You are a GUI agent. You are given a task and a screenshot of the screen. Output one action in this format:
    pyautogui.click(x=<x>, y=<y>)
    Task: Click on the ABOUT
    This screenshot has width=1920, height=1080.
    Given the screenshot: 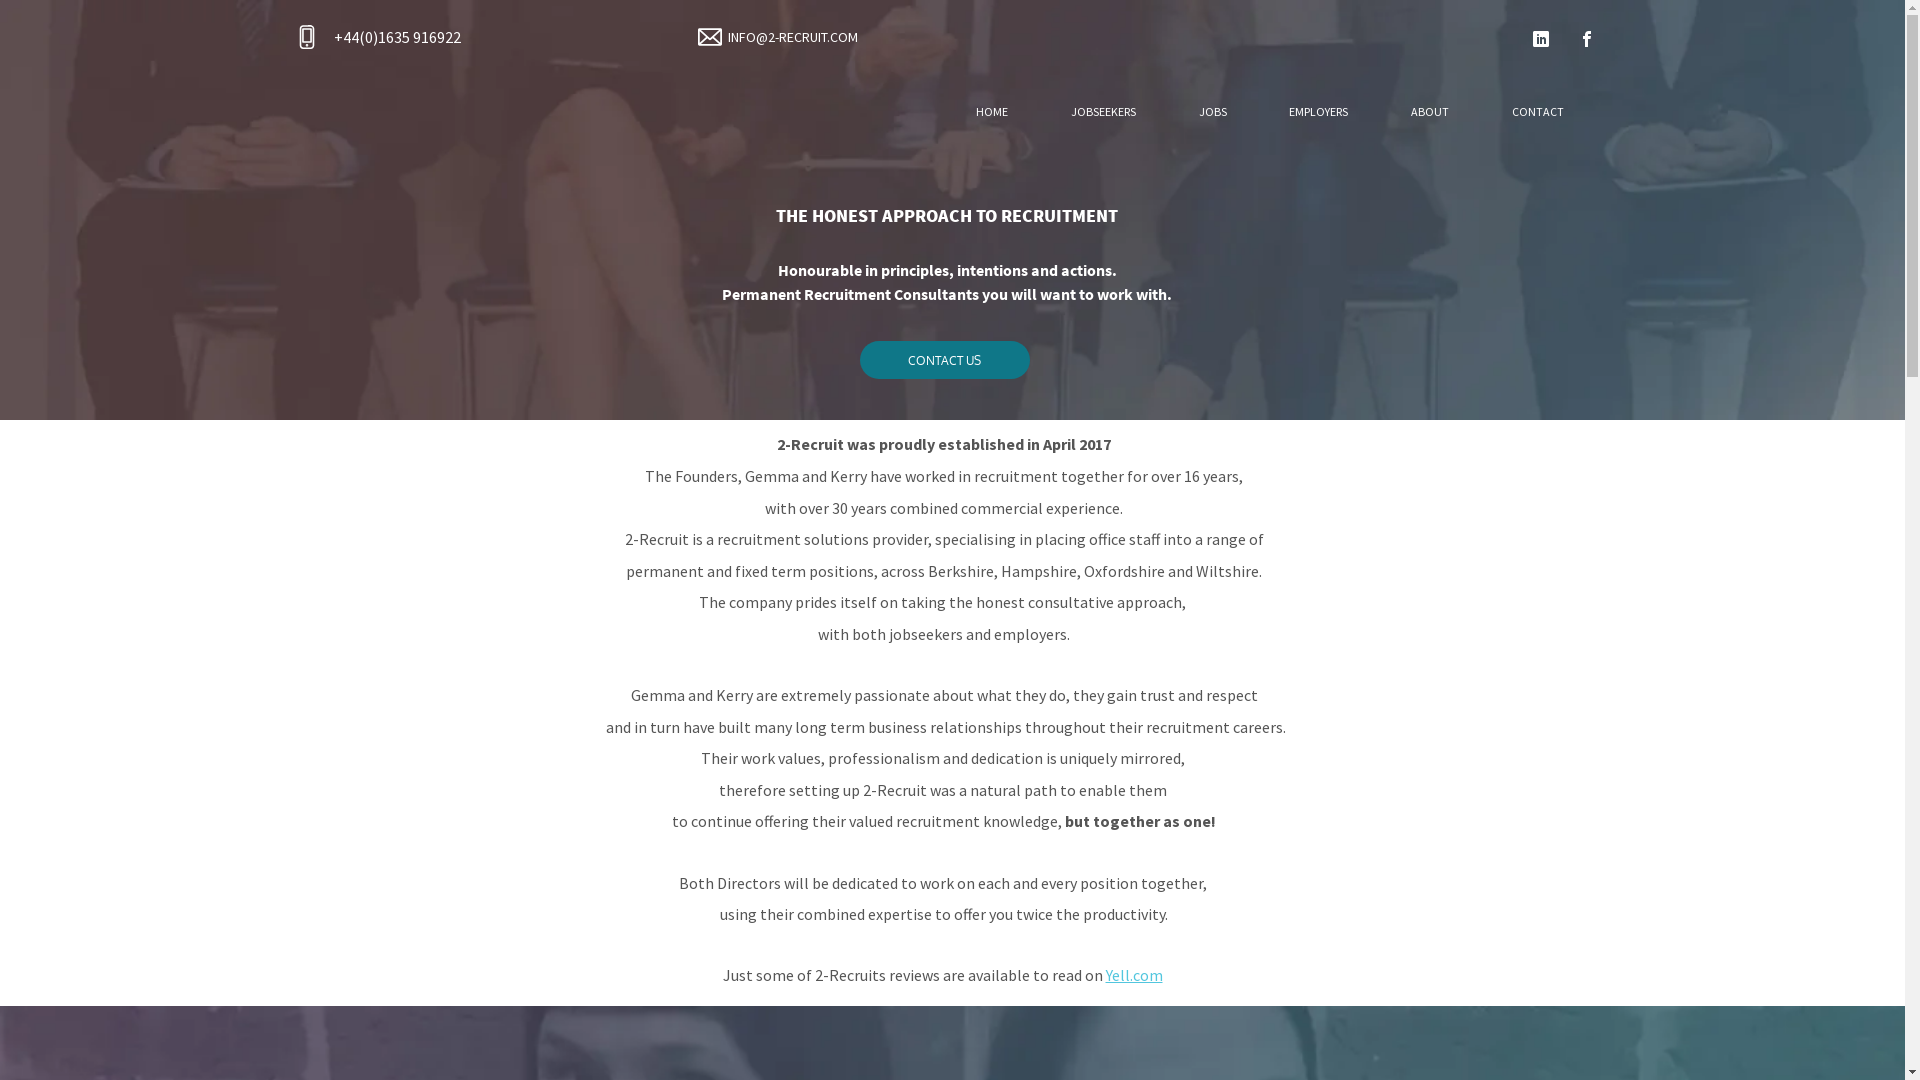 What is the action you would take?
    pyautogui.click(x=1430, y=112)
    